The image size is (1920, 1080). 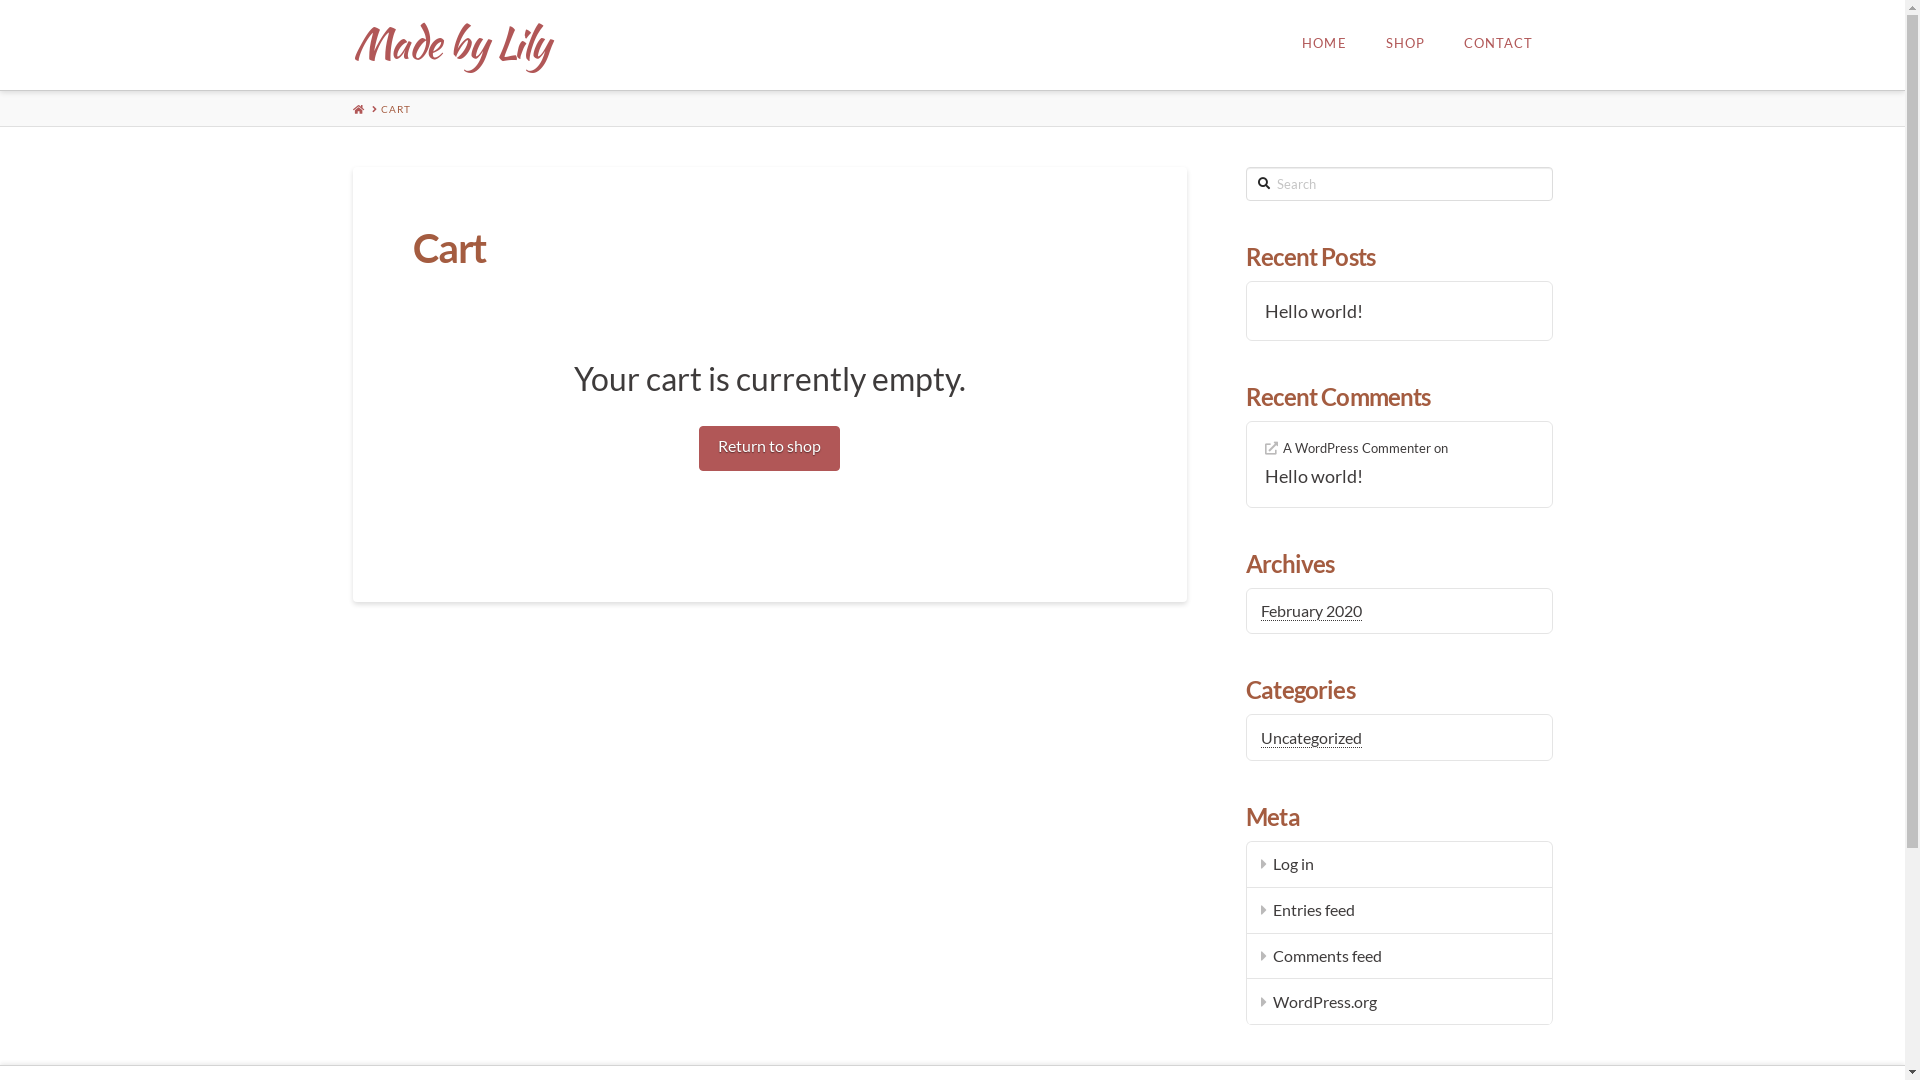 I want to click on Hello world!, so click(x=1399, y=476).